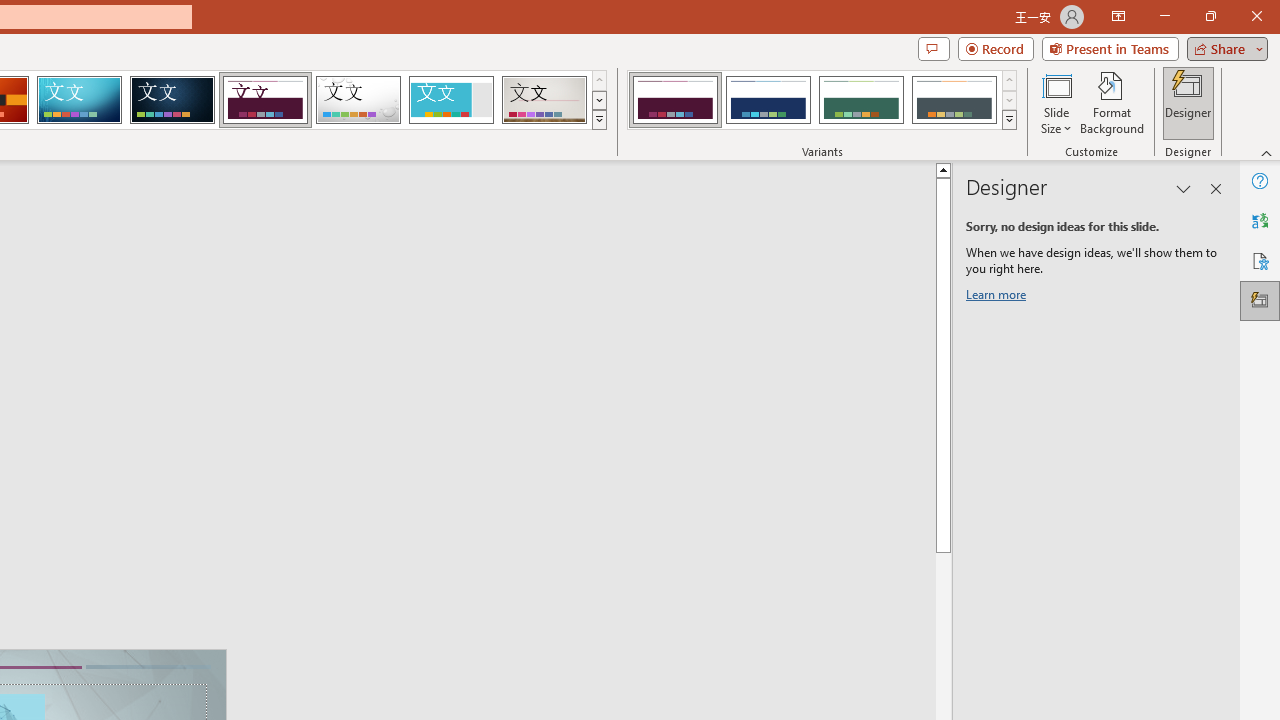 This screenshot has height=720, width=1280. What do you see at coordinates (1184, 188) in the screenshot?
I see `Task Pane Options` at bounding box center [1184, 188].